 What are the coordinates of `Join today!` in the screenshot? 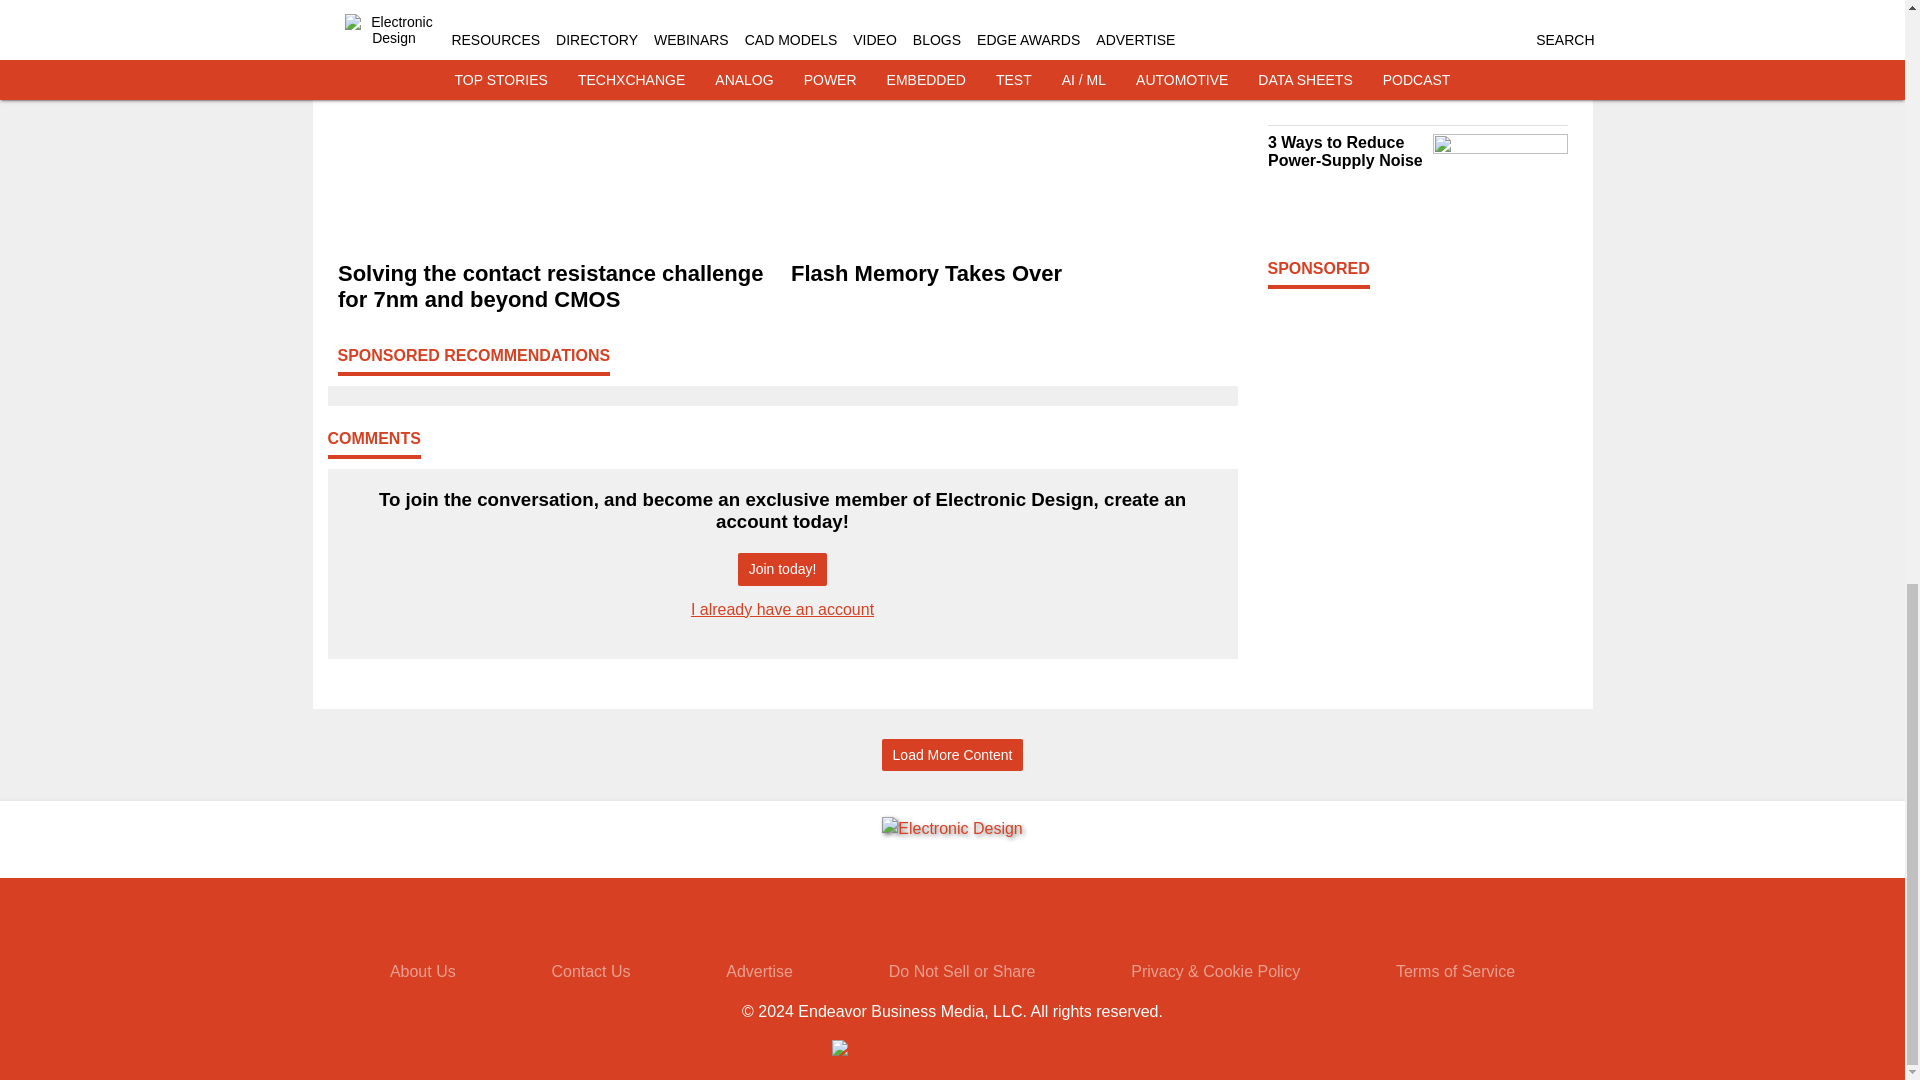 It's located at (782, 569).